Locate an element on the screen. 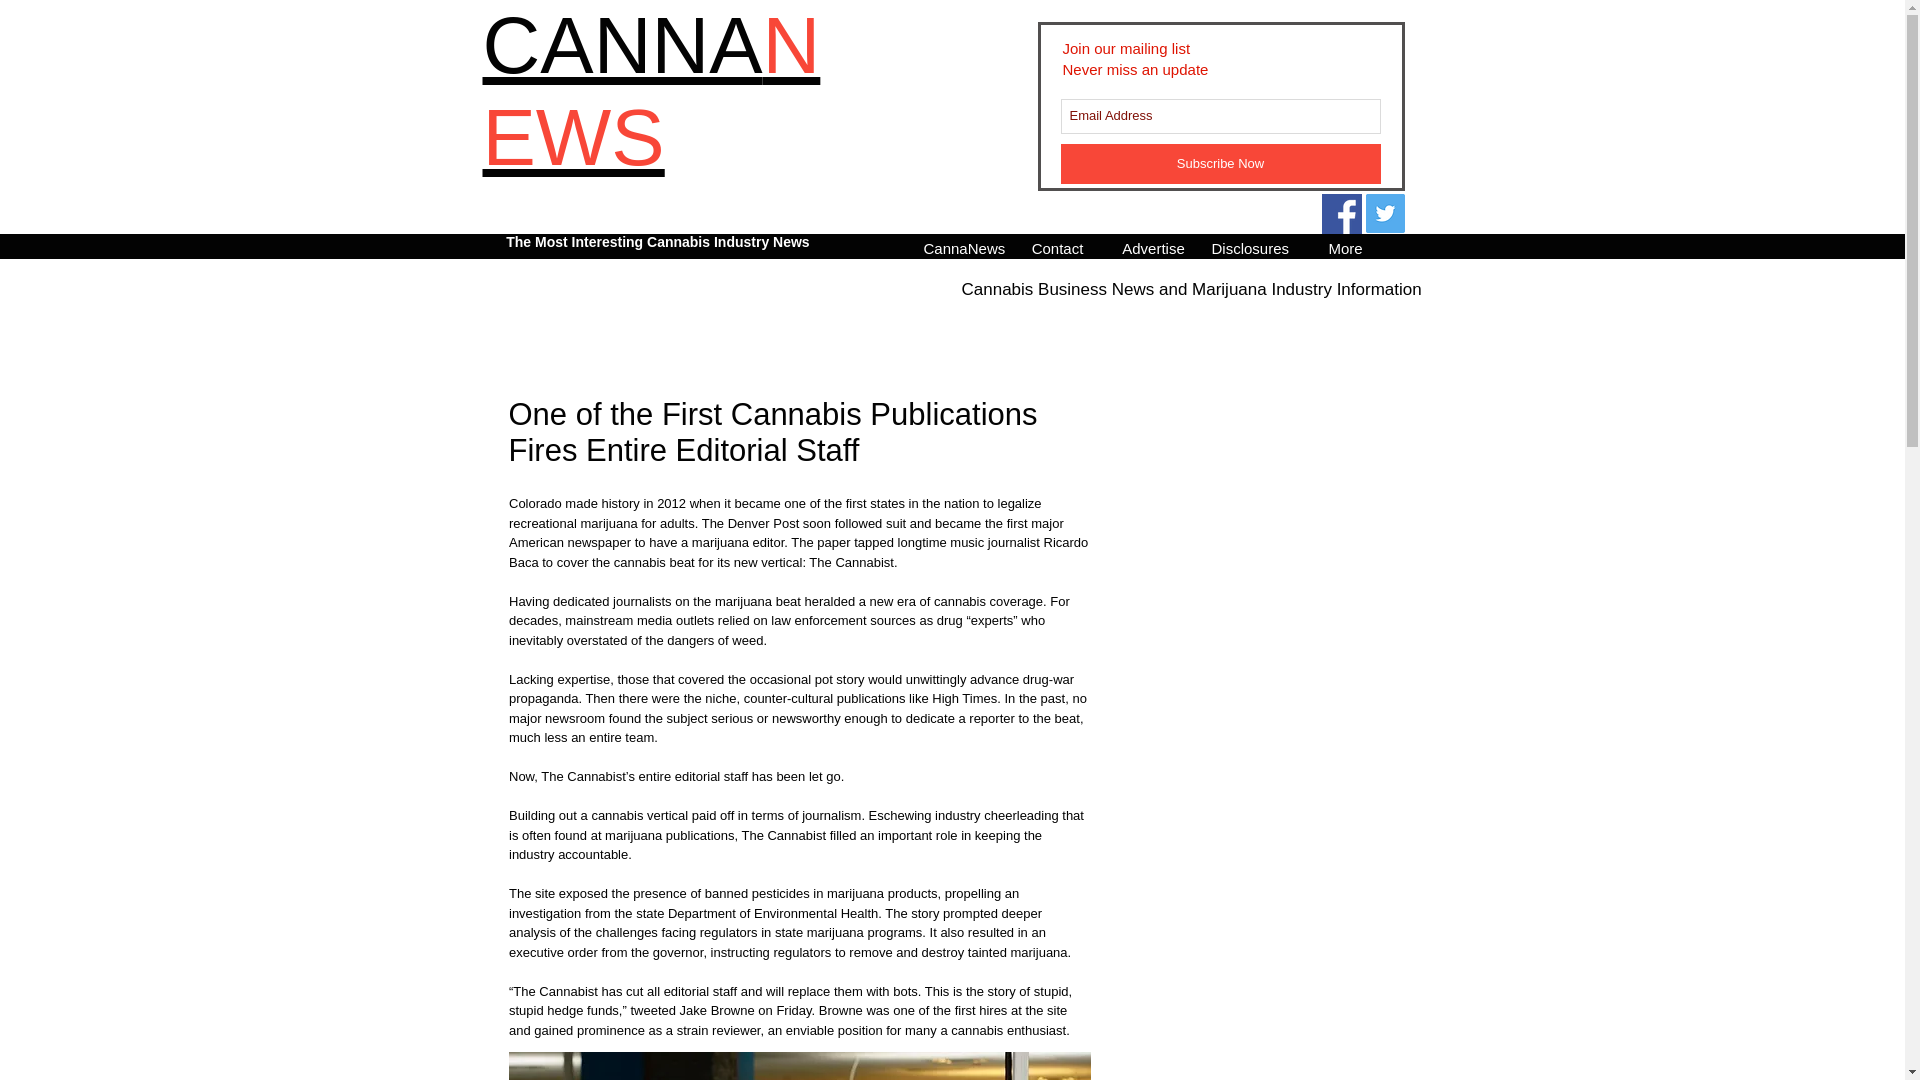 This screenshot has height=1080, width=1920. Advertise is located at coordinates (1153, 246).